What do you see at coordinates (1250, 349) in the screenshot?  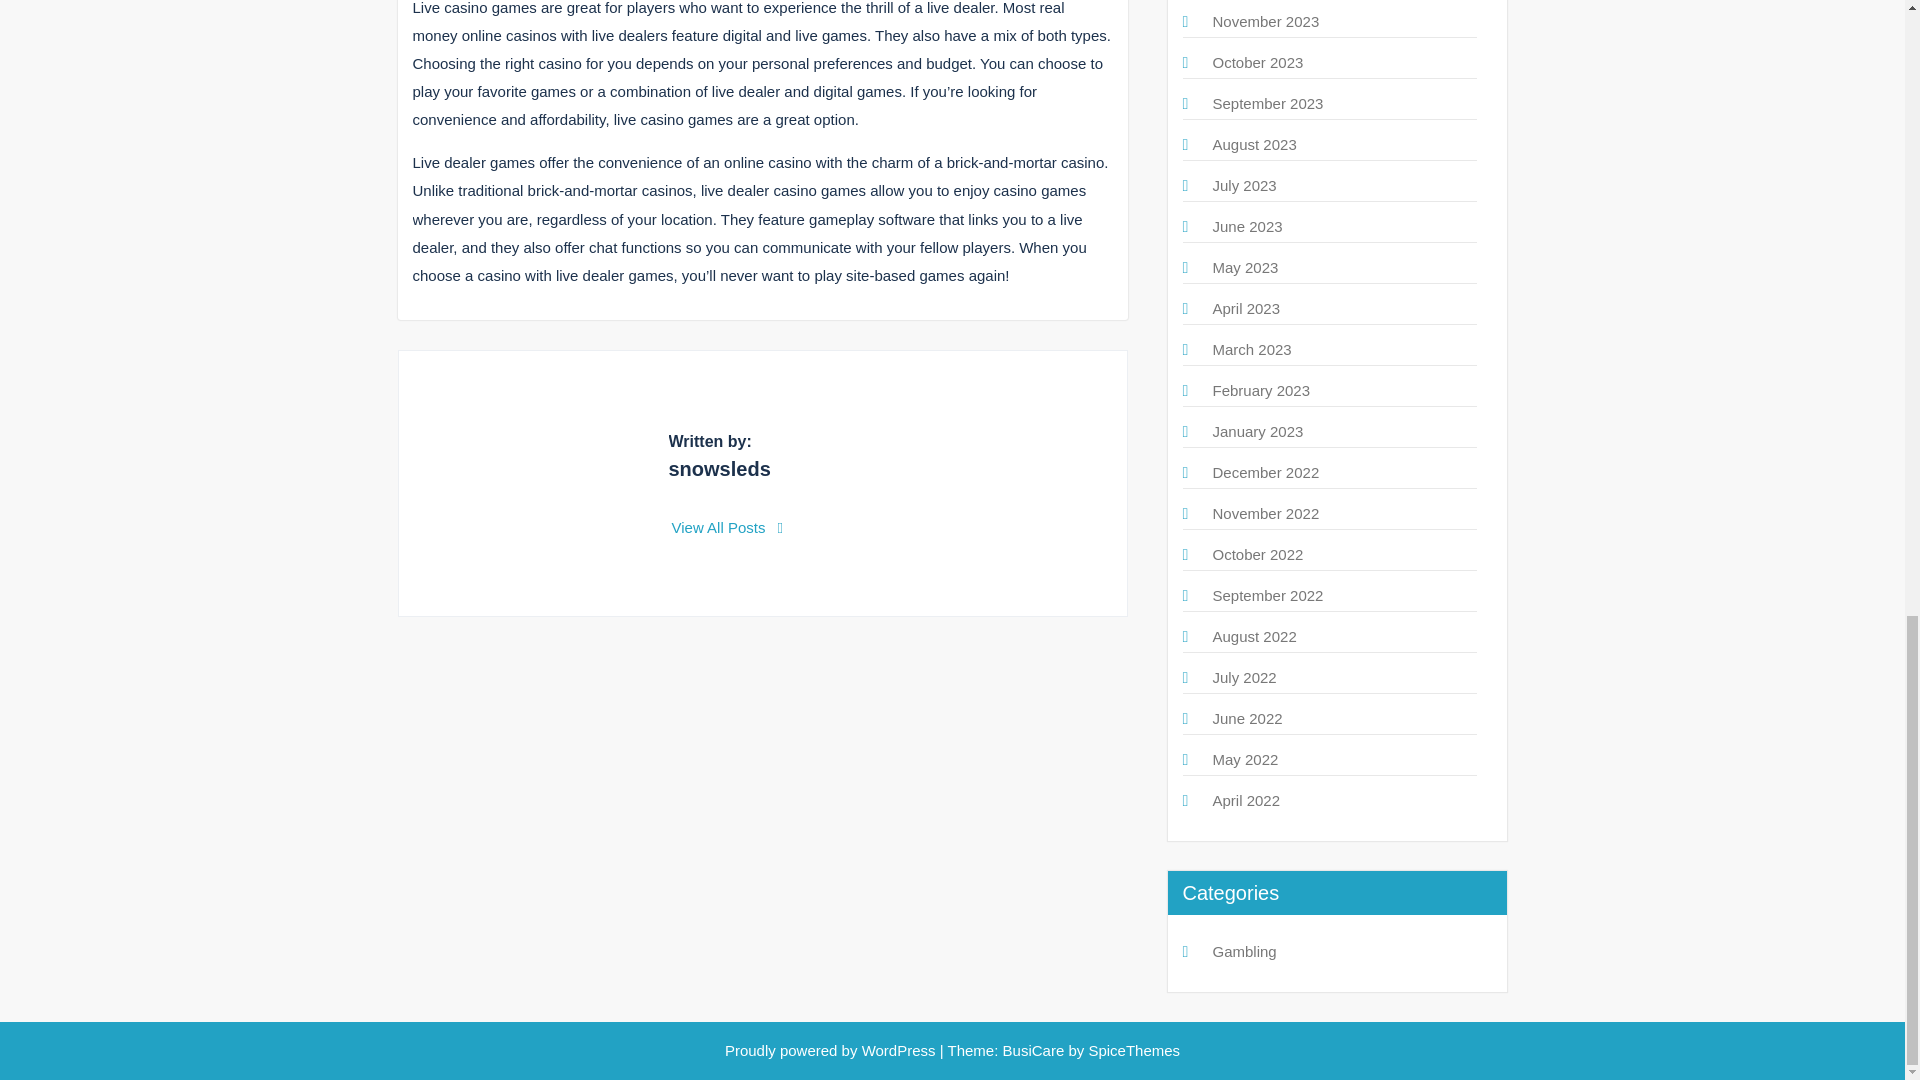 I see `March 2023` at bounding box center [1250, 349].